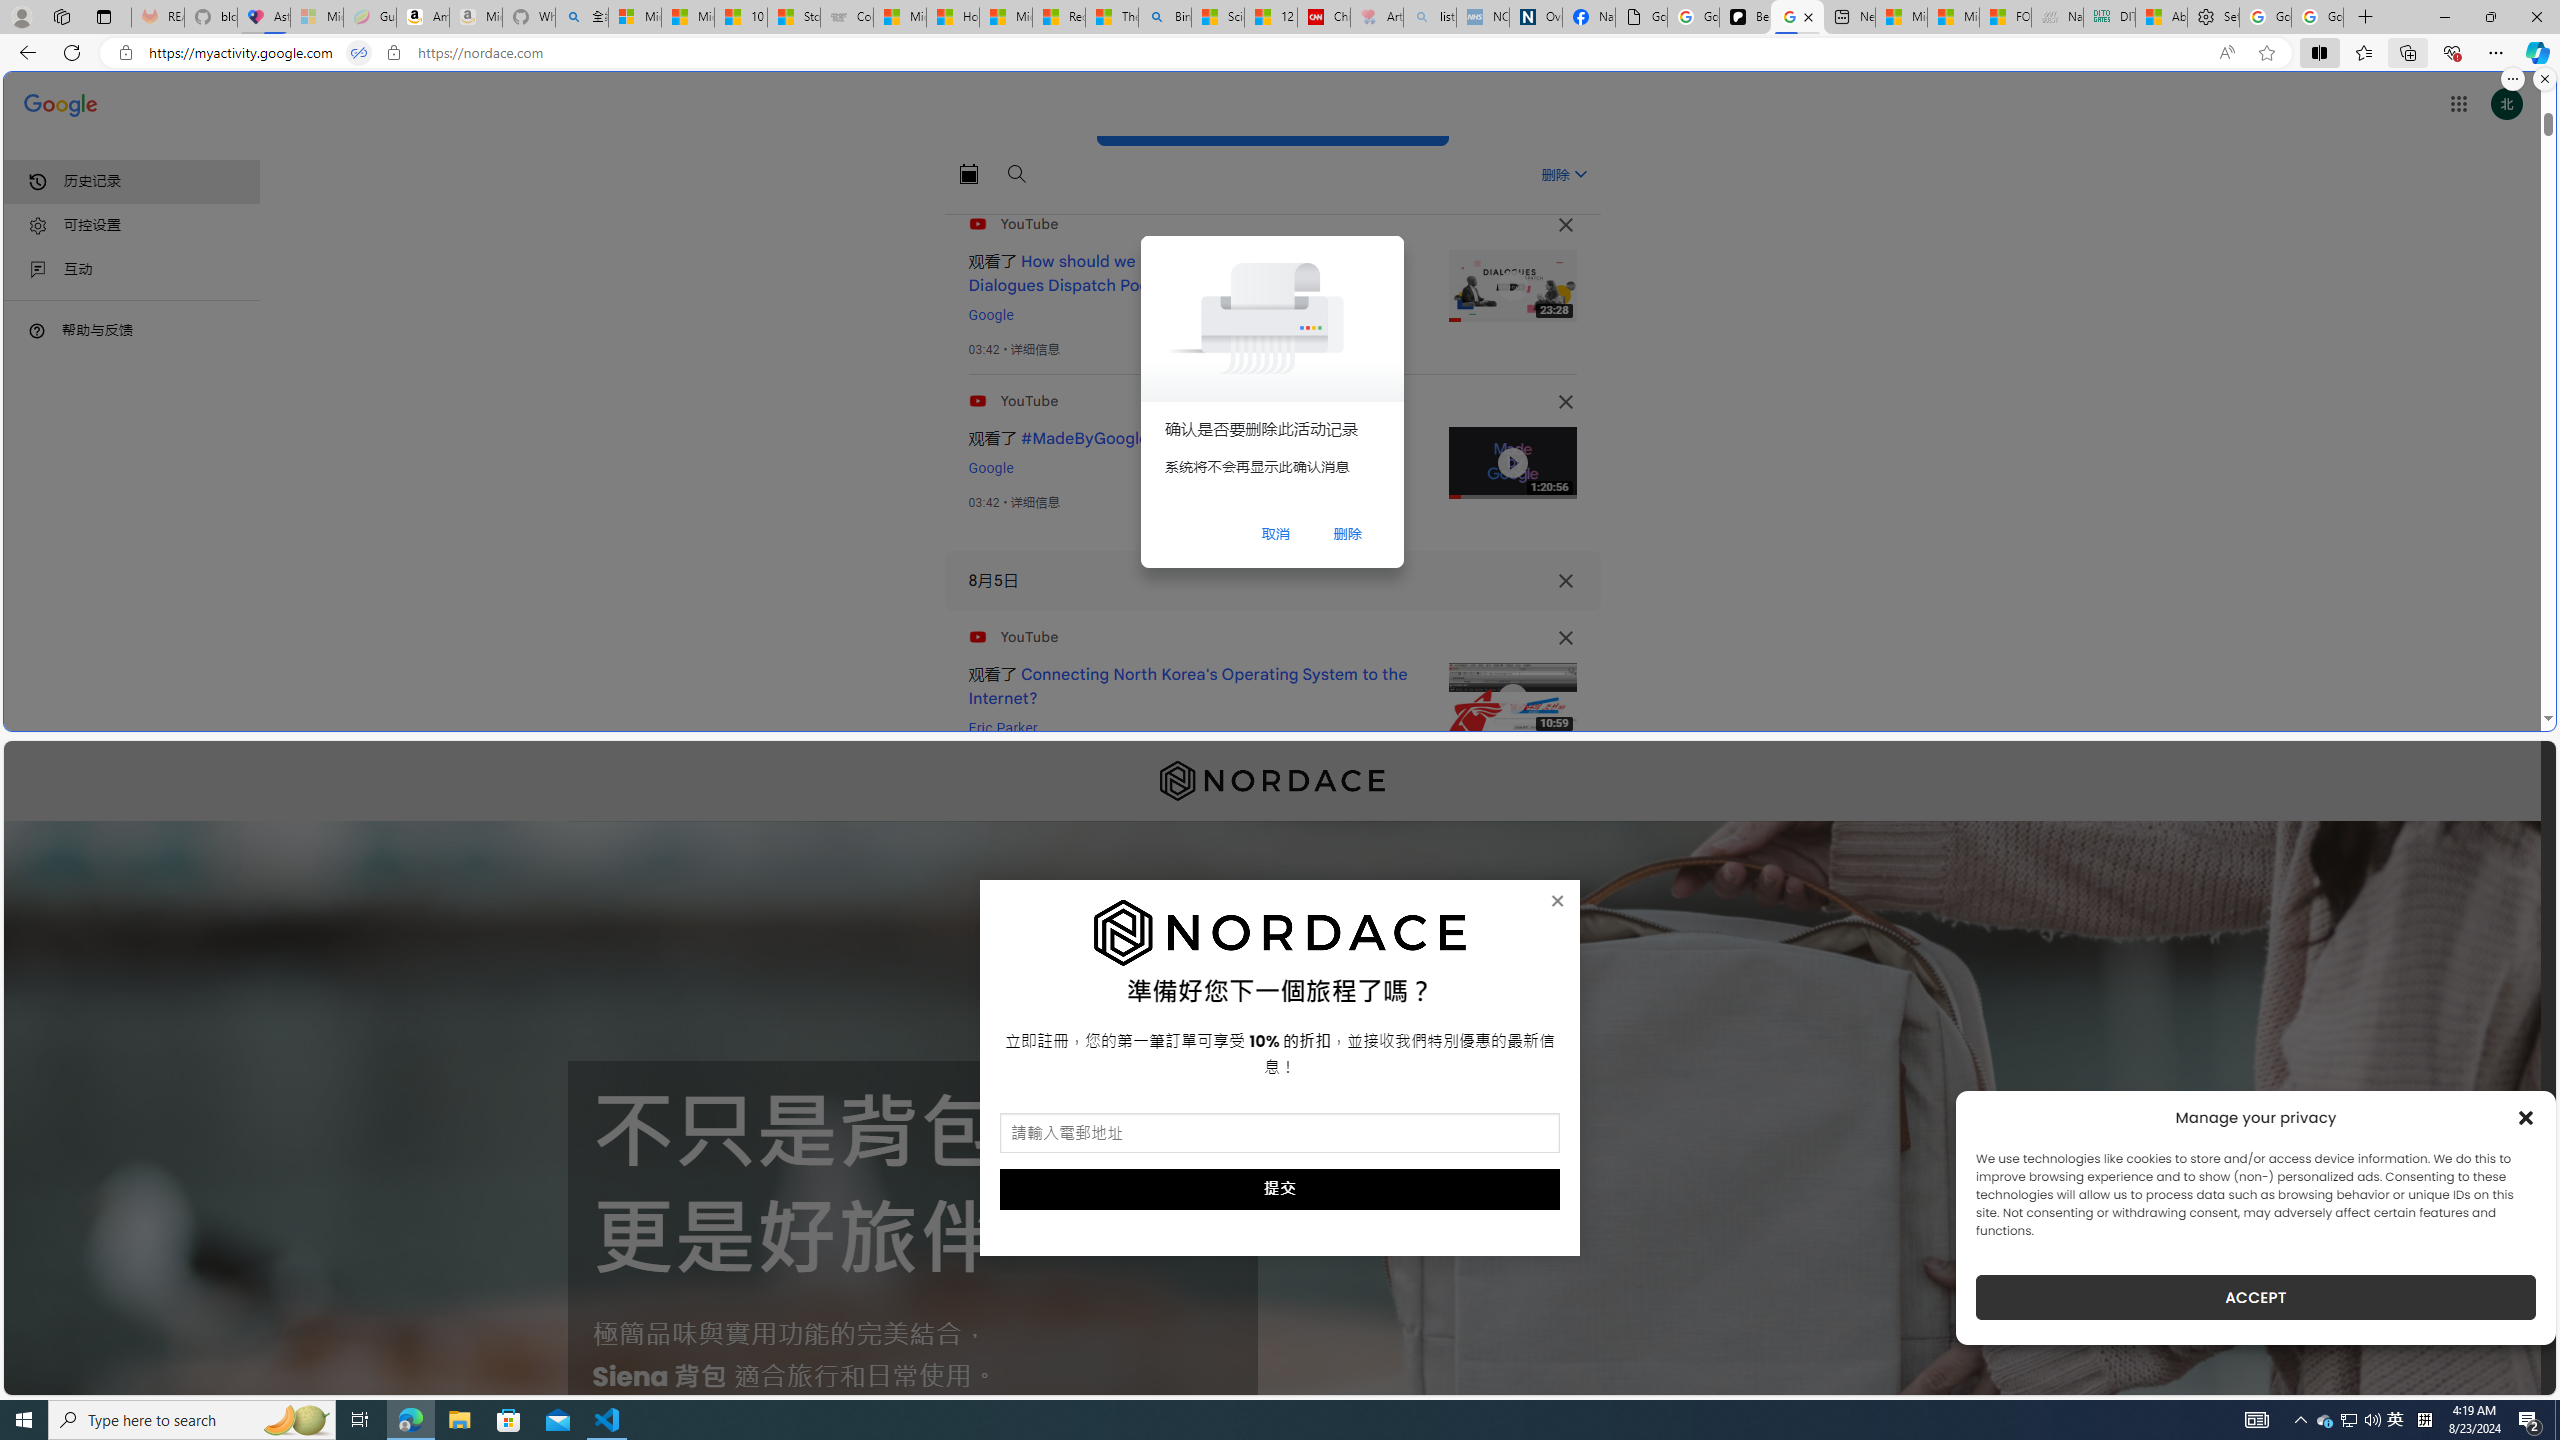 The width and height of the screenshot is (2560, 1440). I want to click on Bing, so click(1164, 17).